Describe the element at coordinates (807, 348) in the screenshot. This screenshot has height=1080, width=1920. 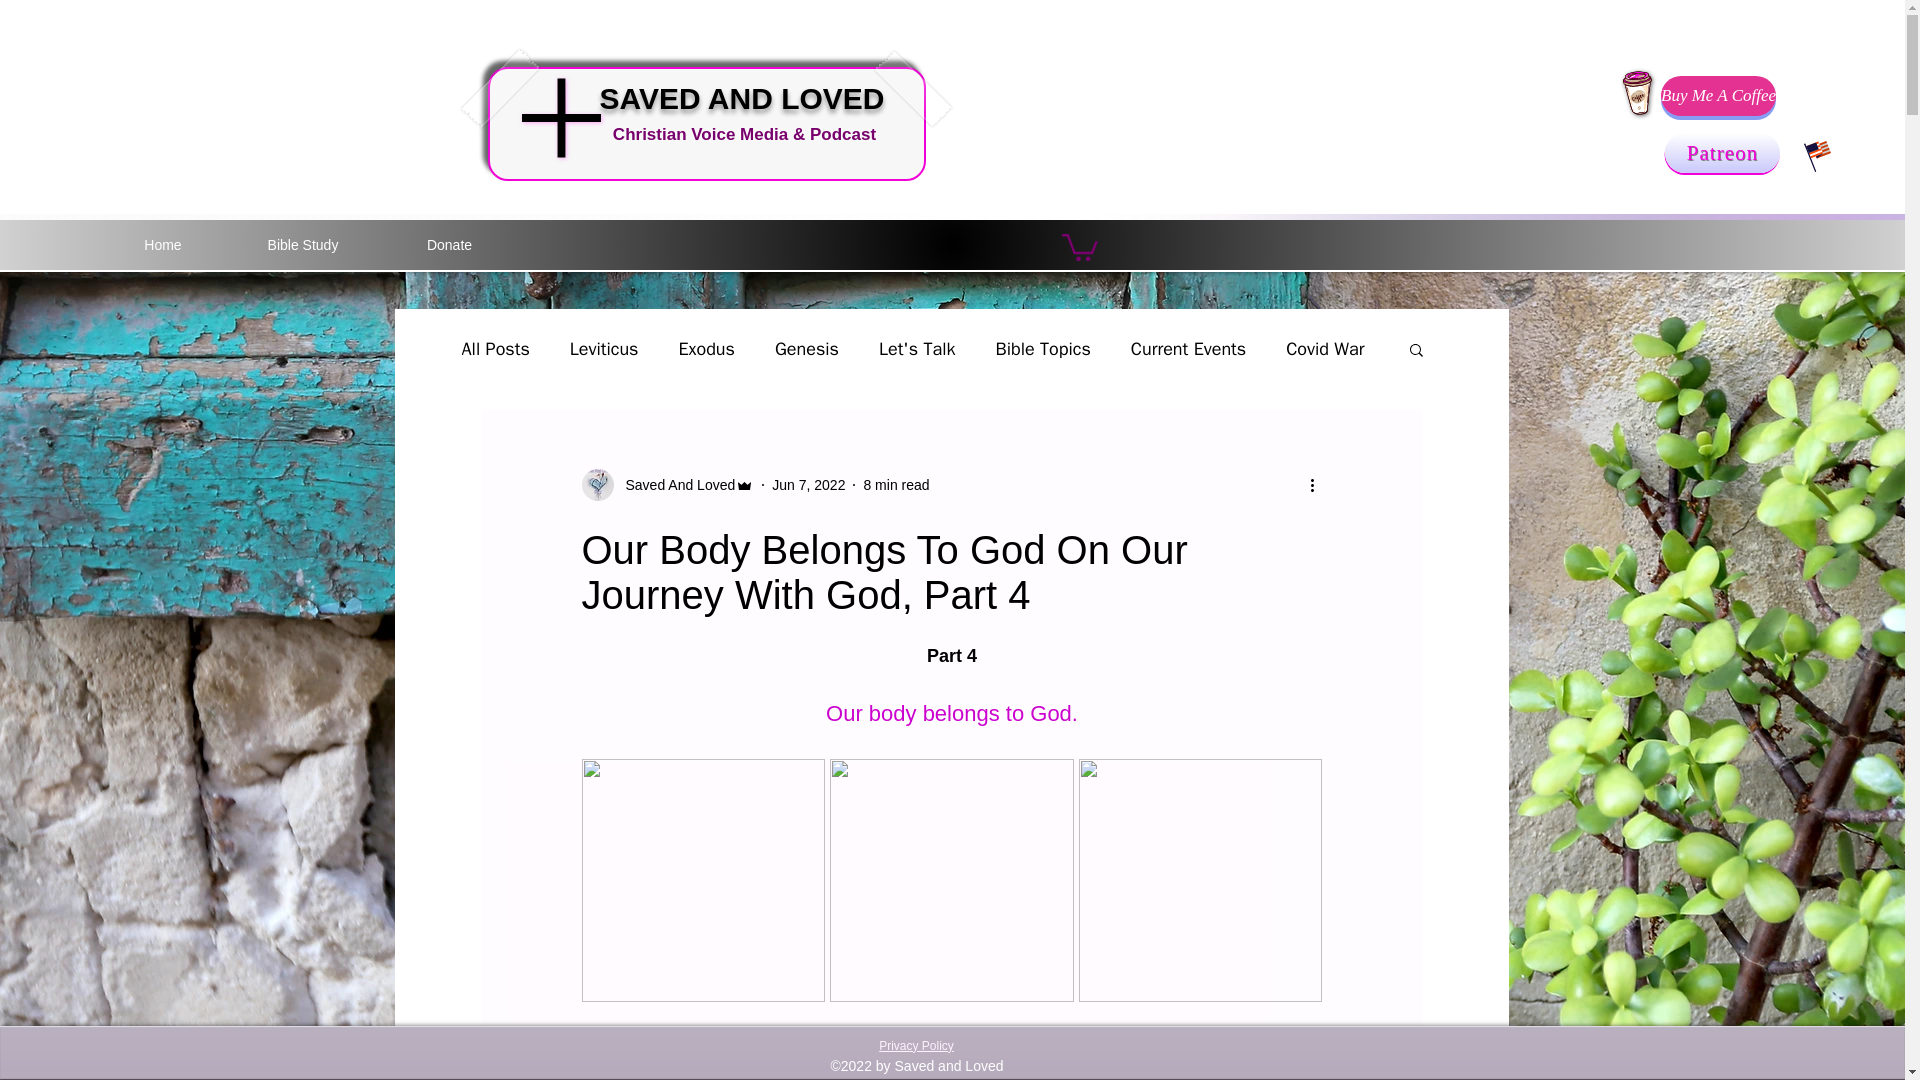
I see `Genesis` at that location.